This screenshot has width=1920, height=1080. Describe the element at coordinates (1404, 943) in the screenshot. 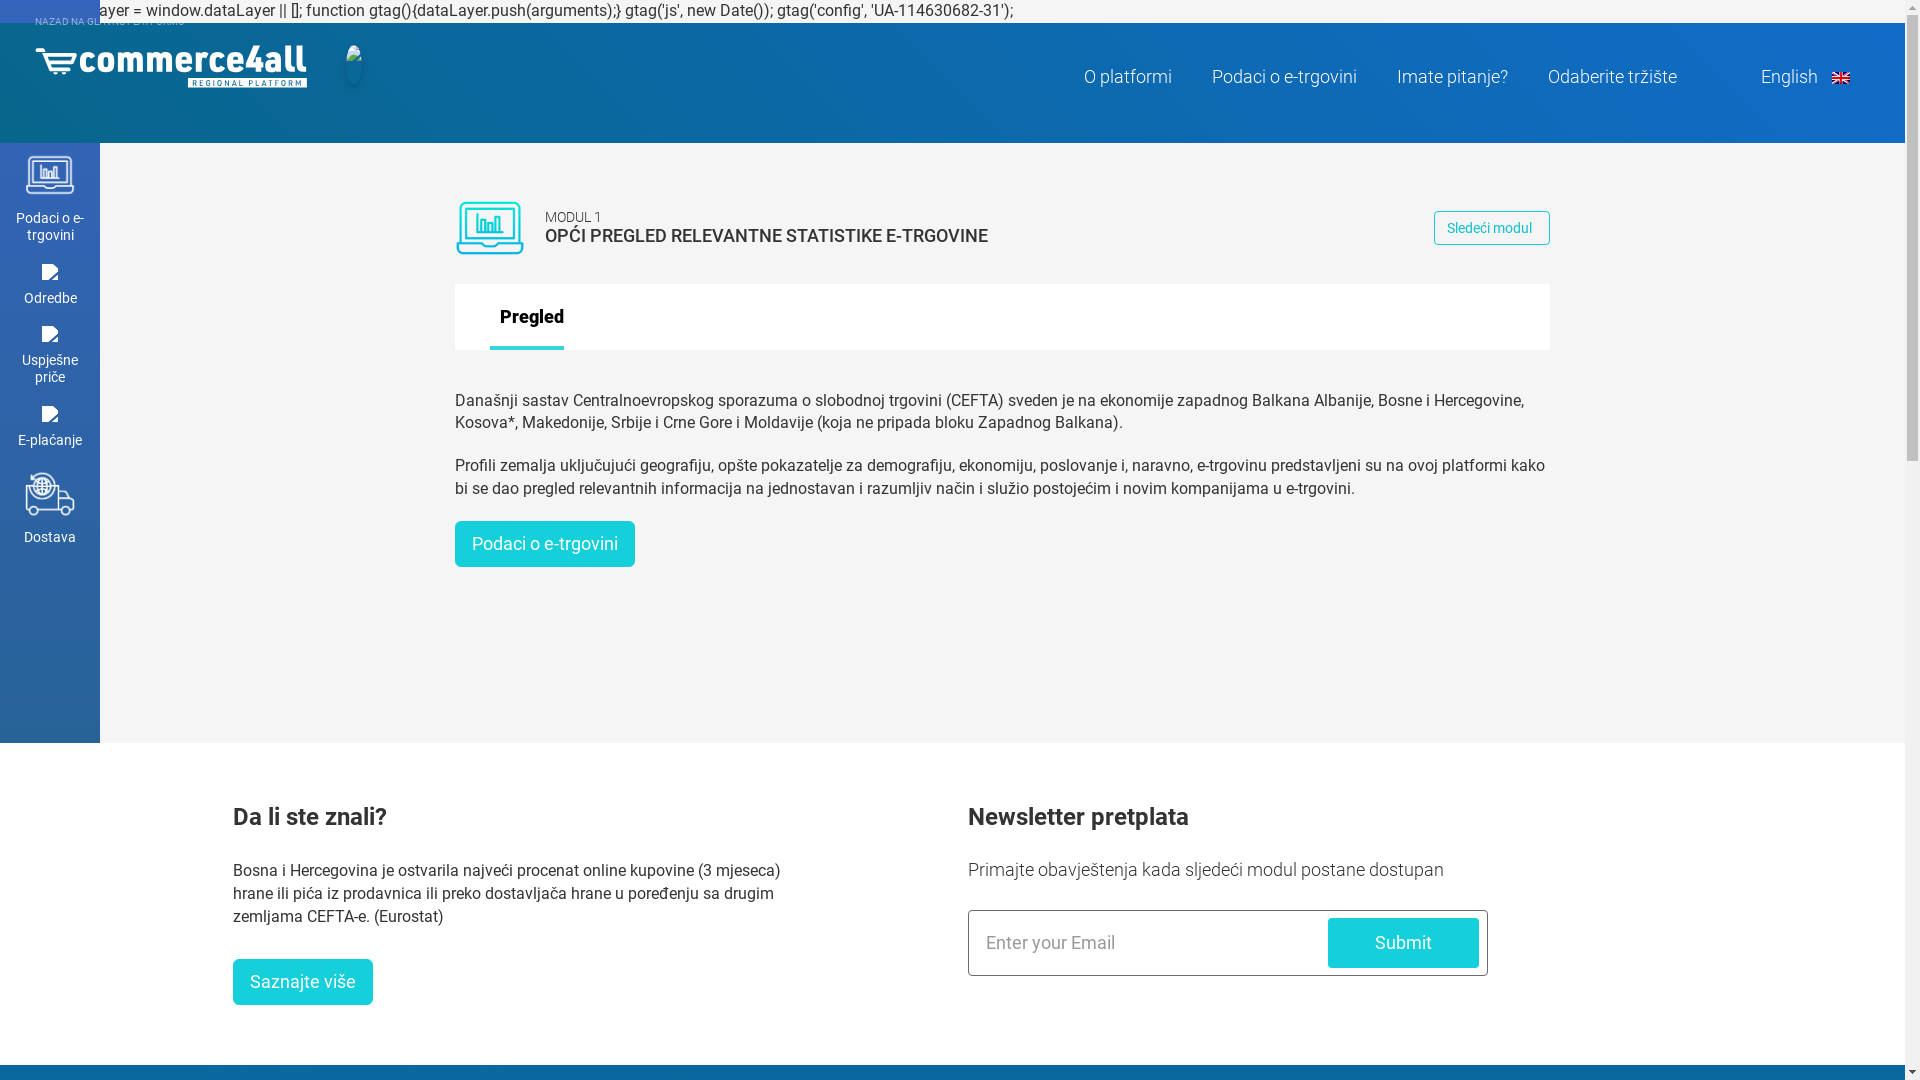

I see `Submit` at that location.